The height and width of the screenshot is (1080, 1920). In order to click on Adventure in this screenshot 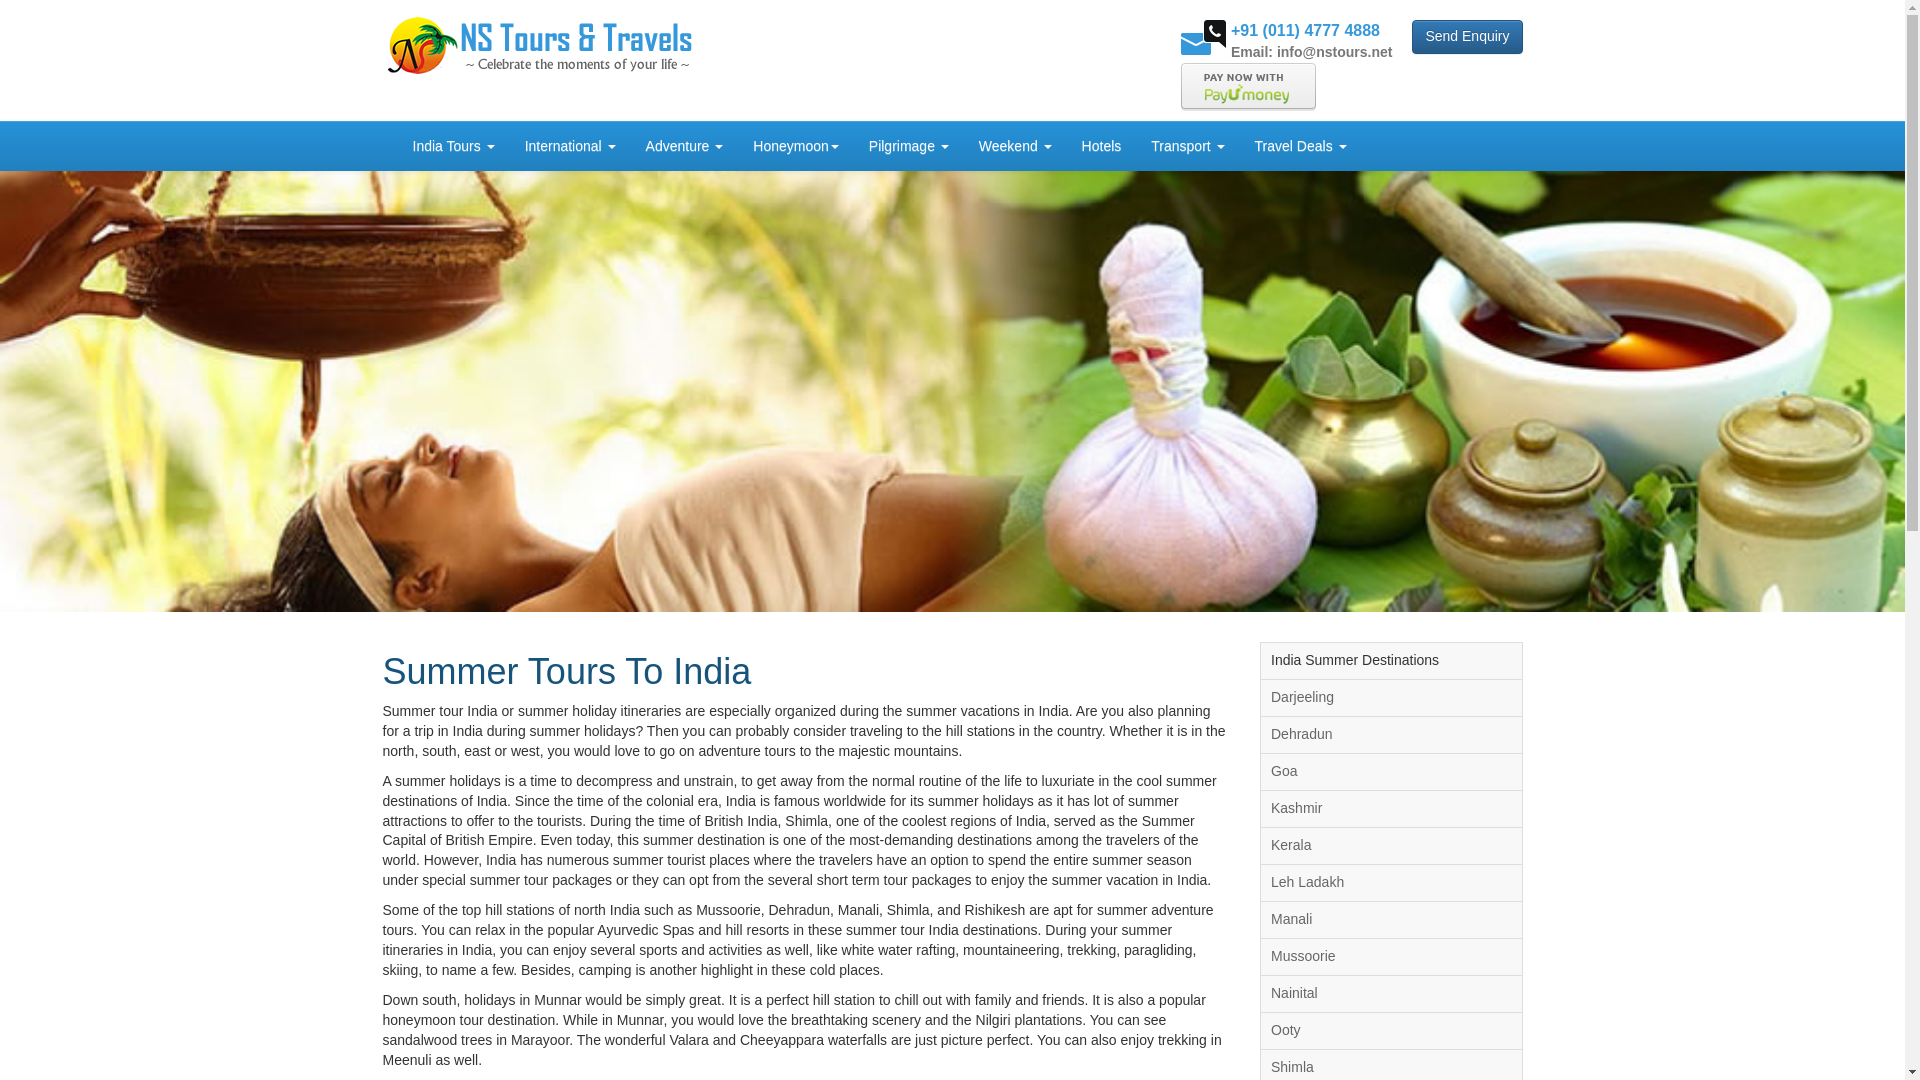, I will do `click(685, 145)`.